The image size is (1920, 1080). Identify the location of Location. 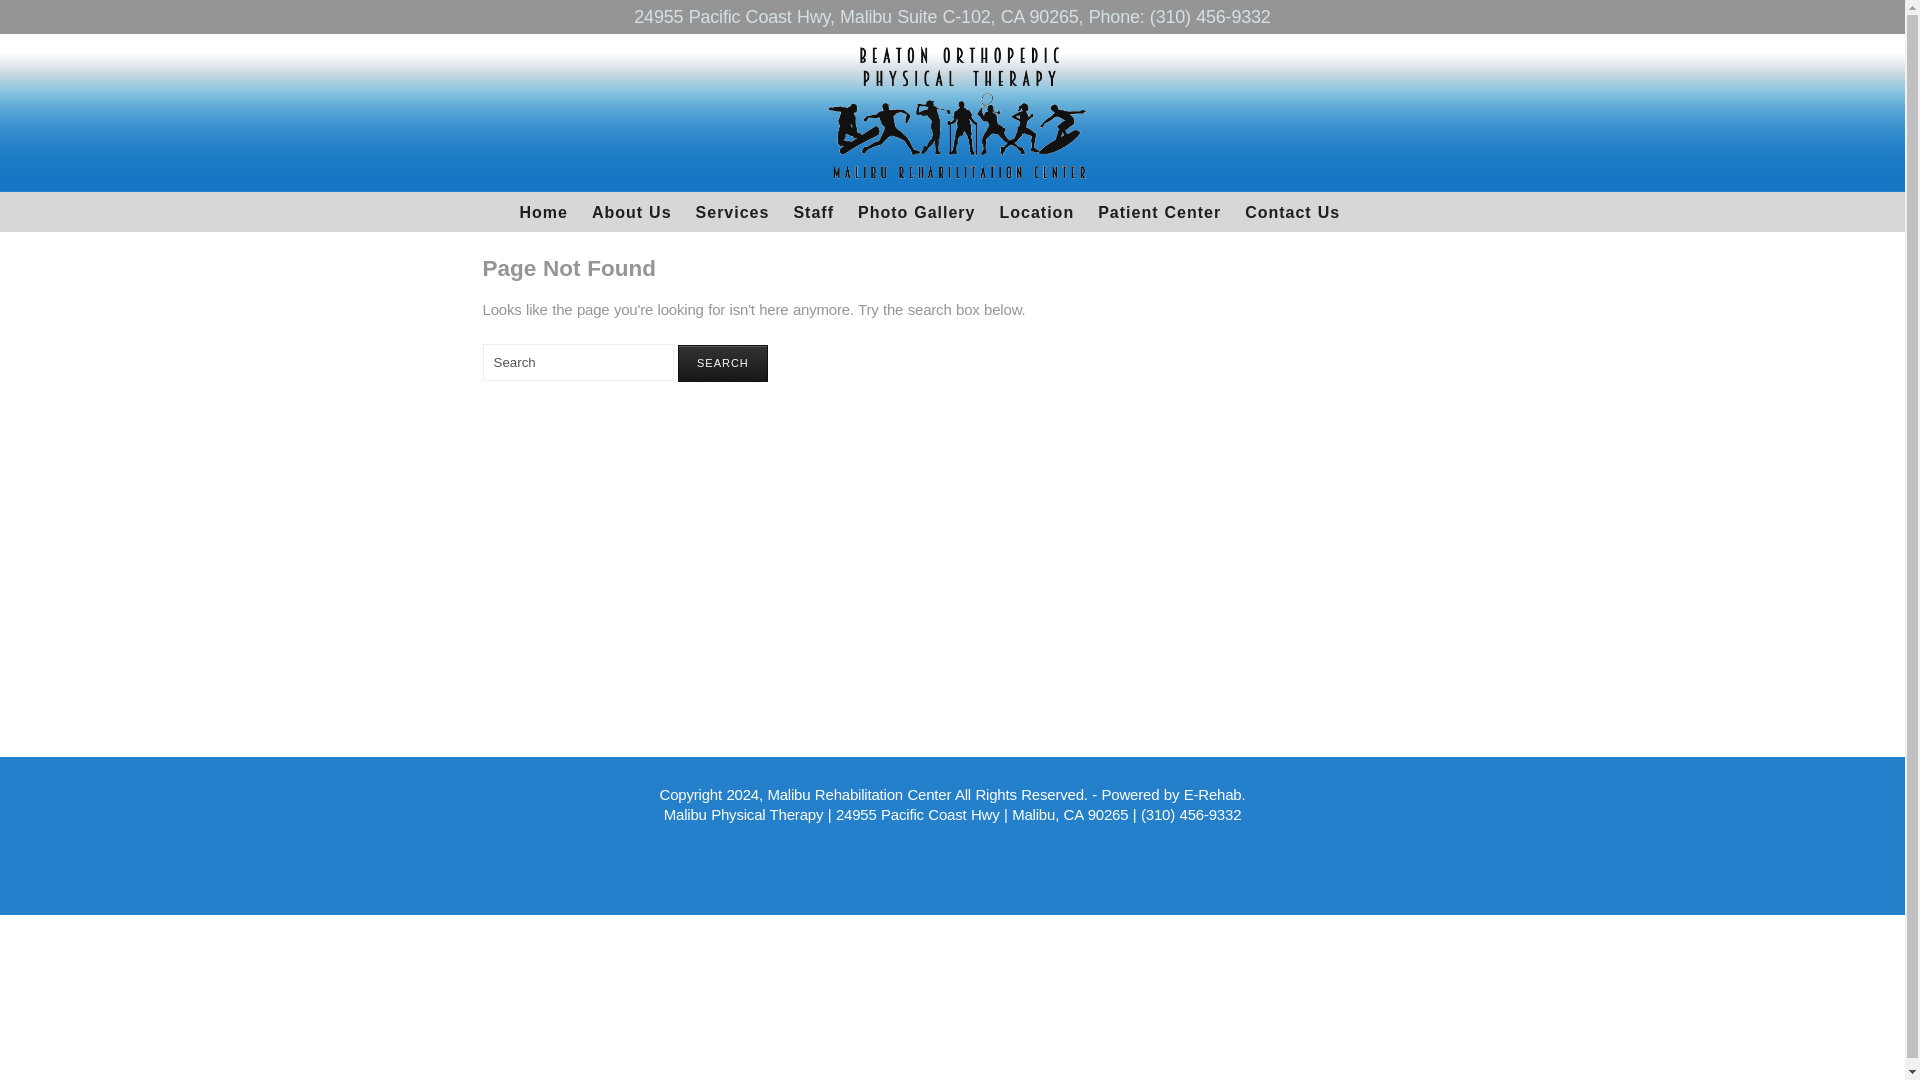
(1037, 212).